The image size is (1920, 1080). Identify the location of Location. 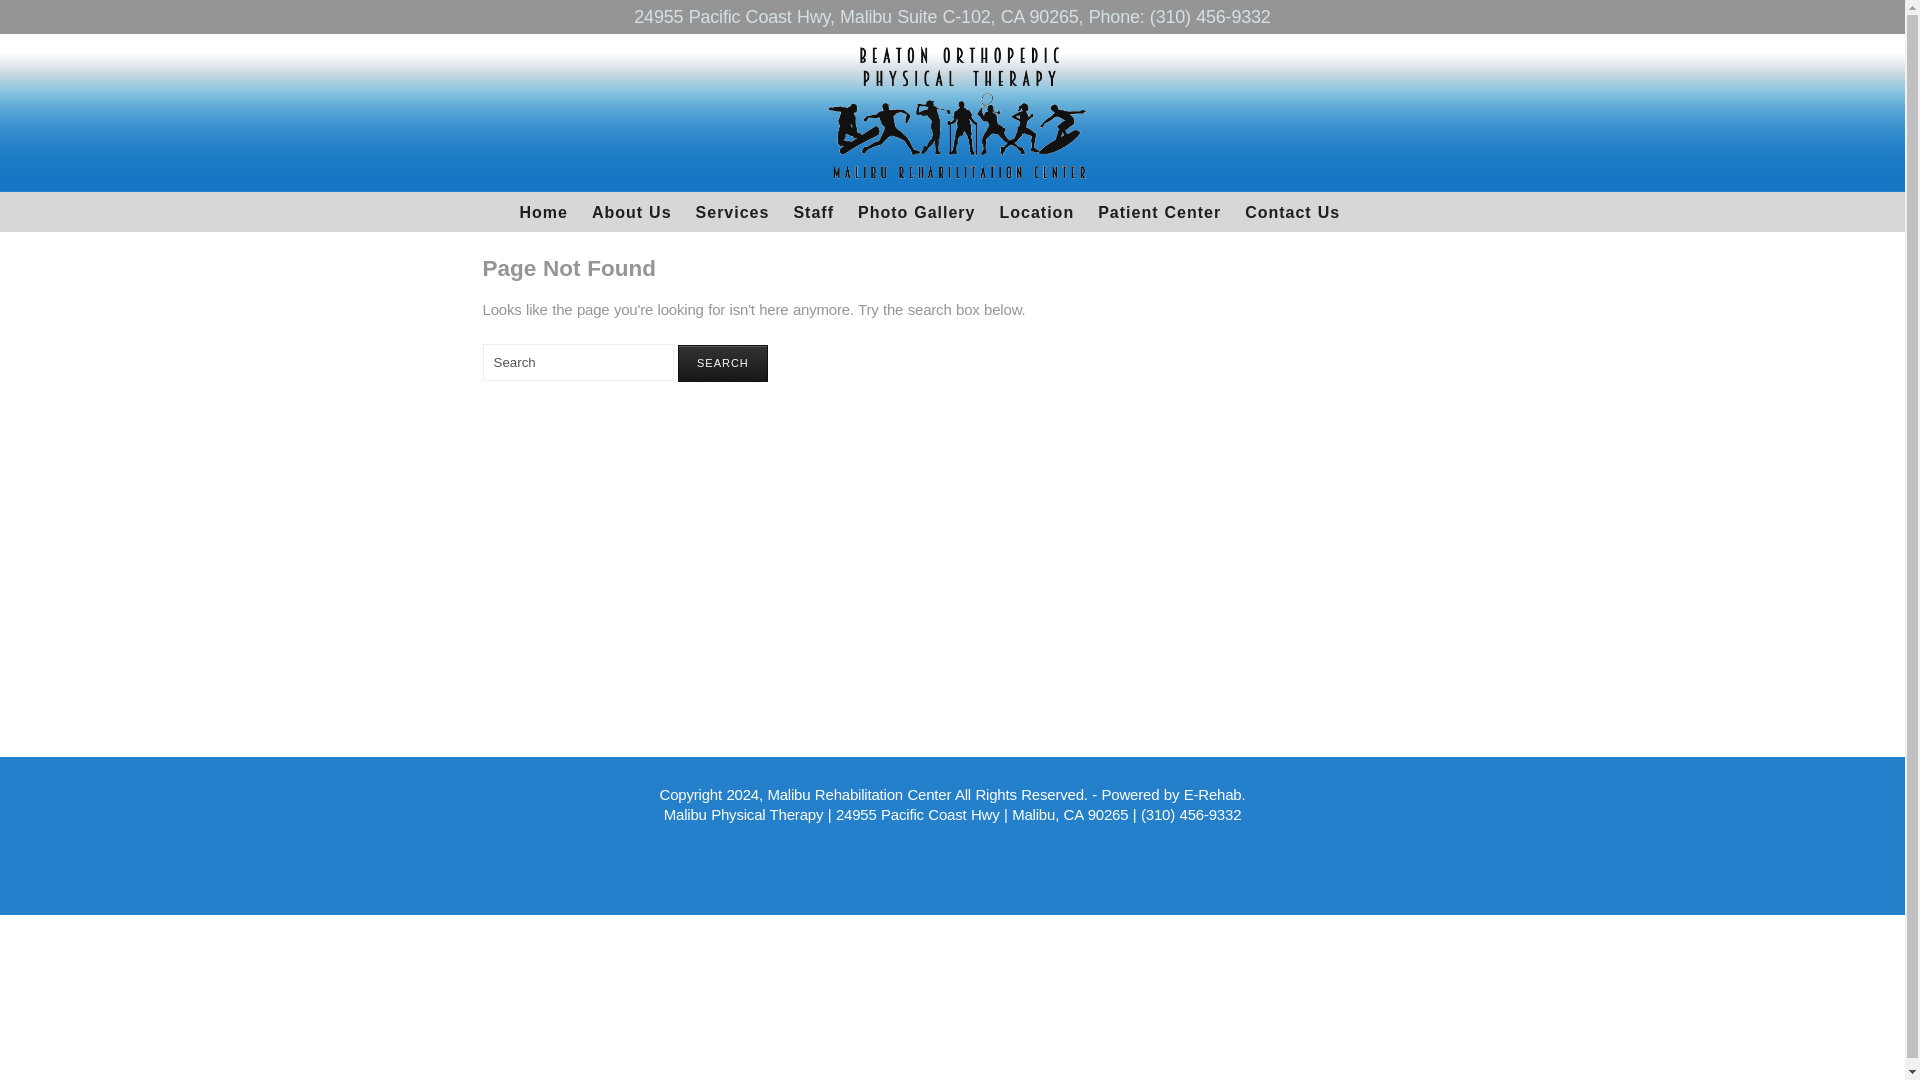
(1037, 212).